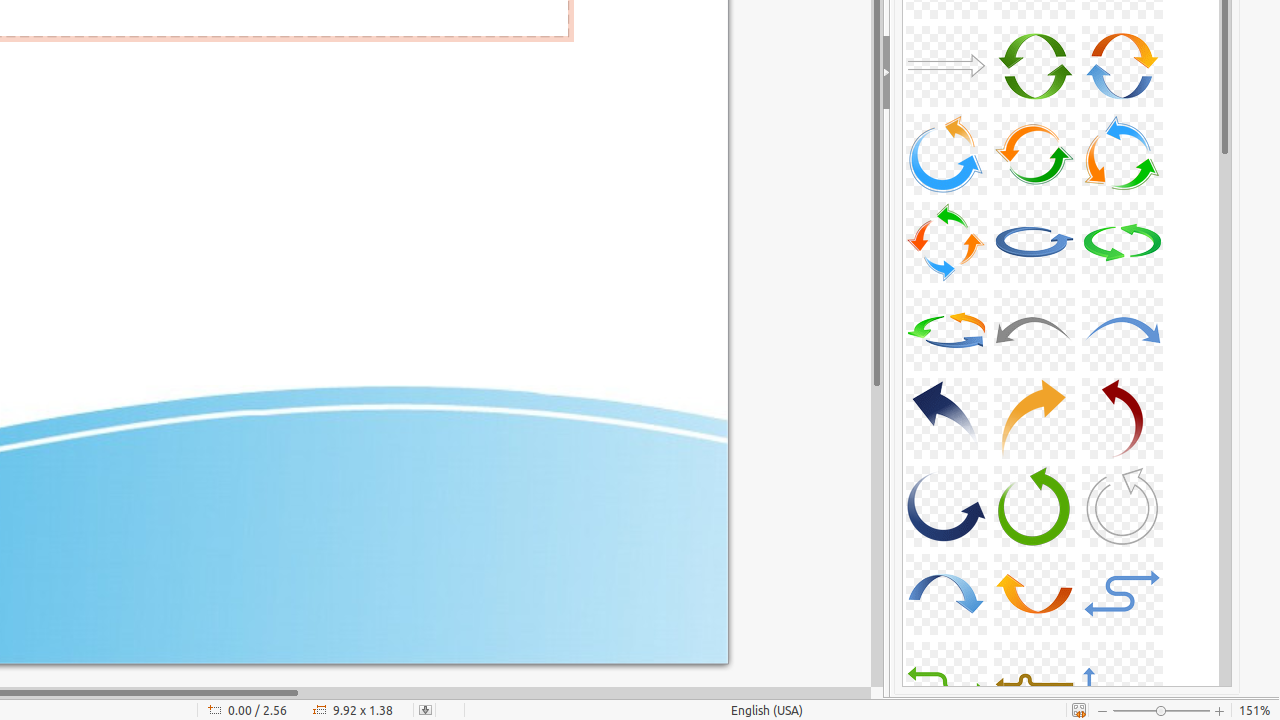 This screenshot has height=720, width=1280. I want to click on A32-CurvedArrow-Orange, so click(1034, 594).